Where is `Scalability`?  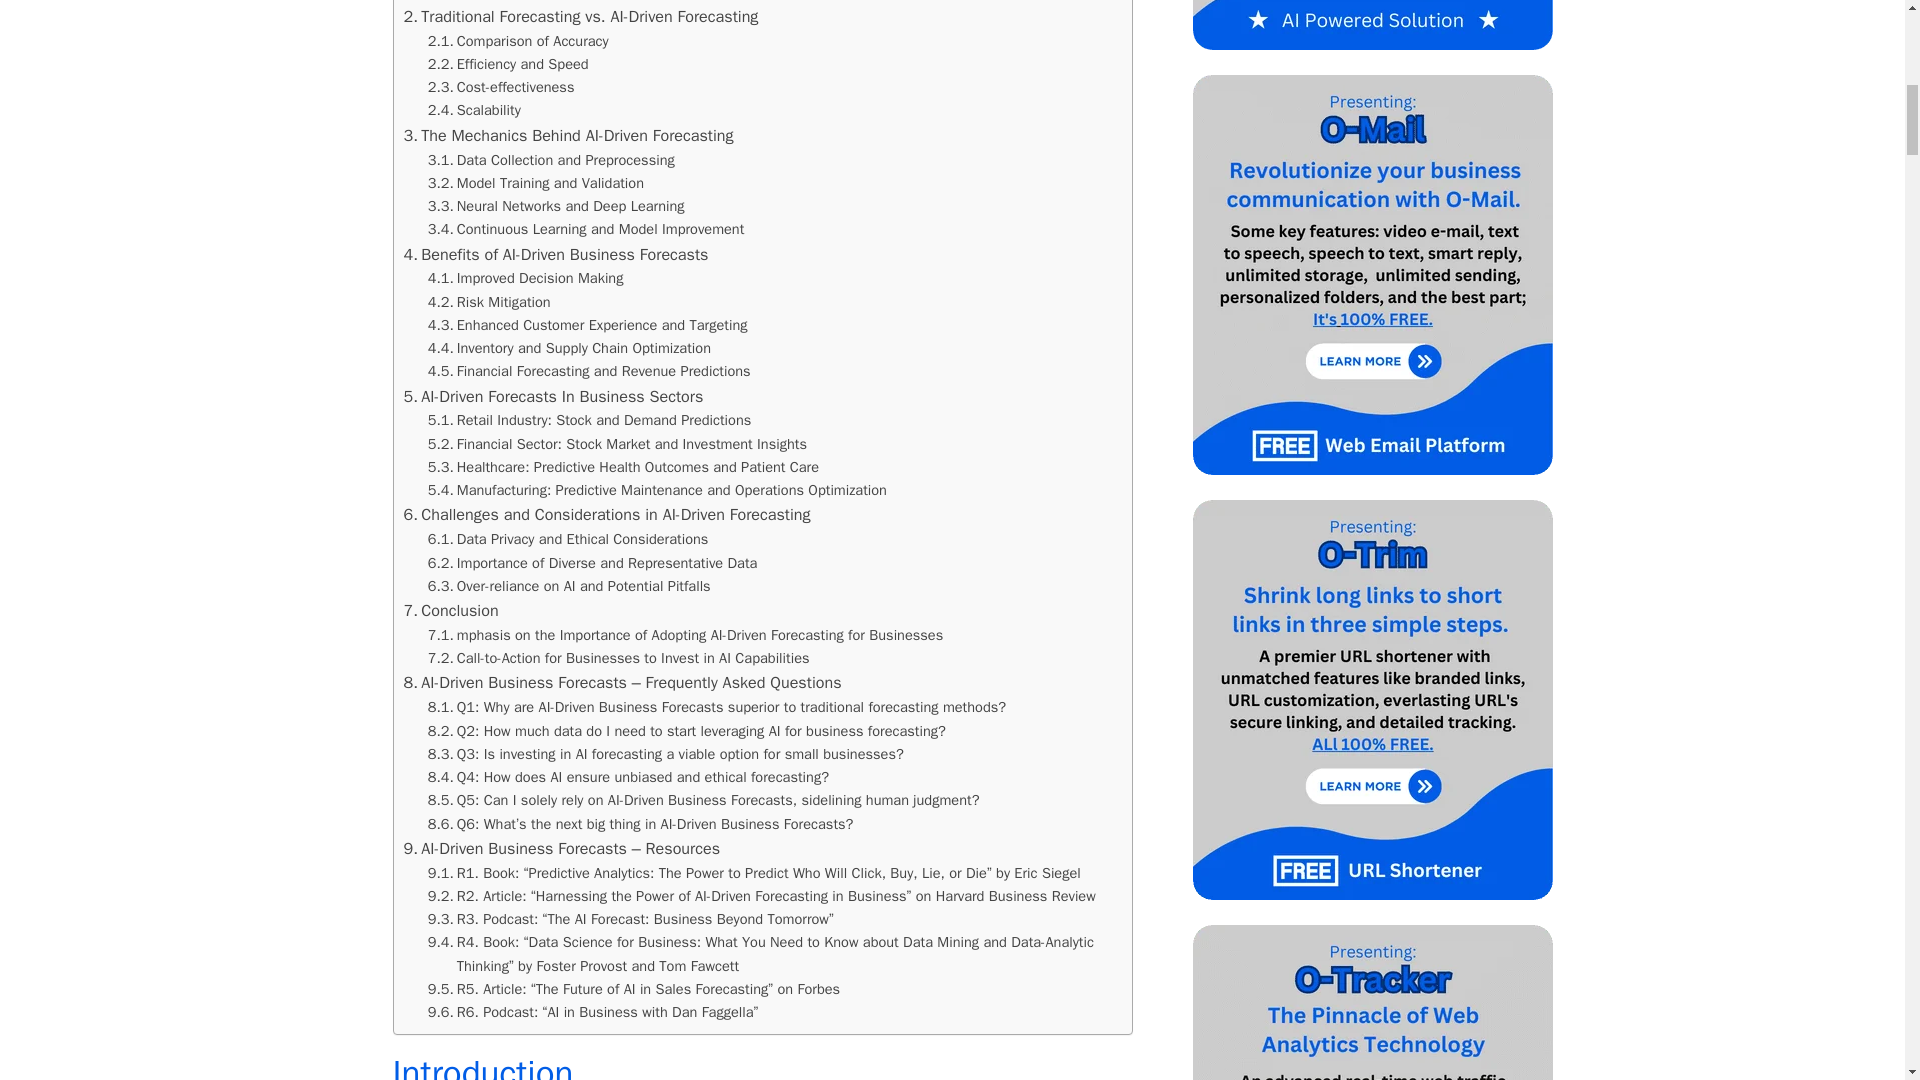
Scalability is located at coordinates (474, 110).